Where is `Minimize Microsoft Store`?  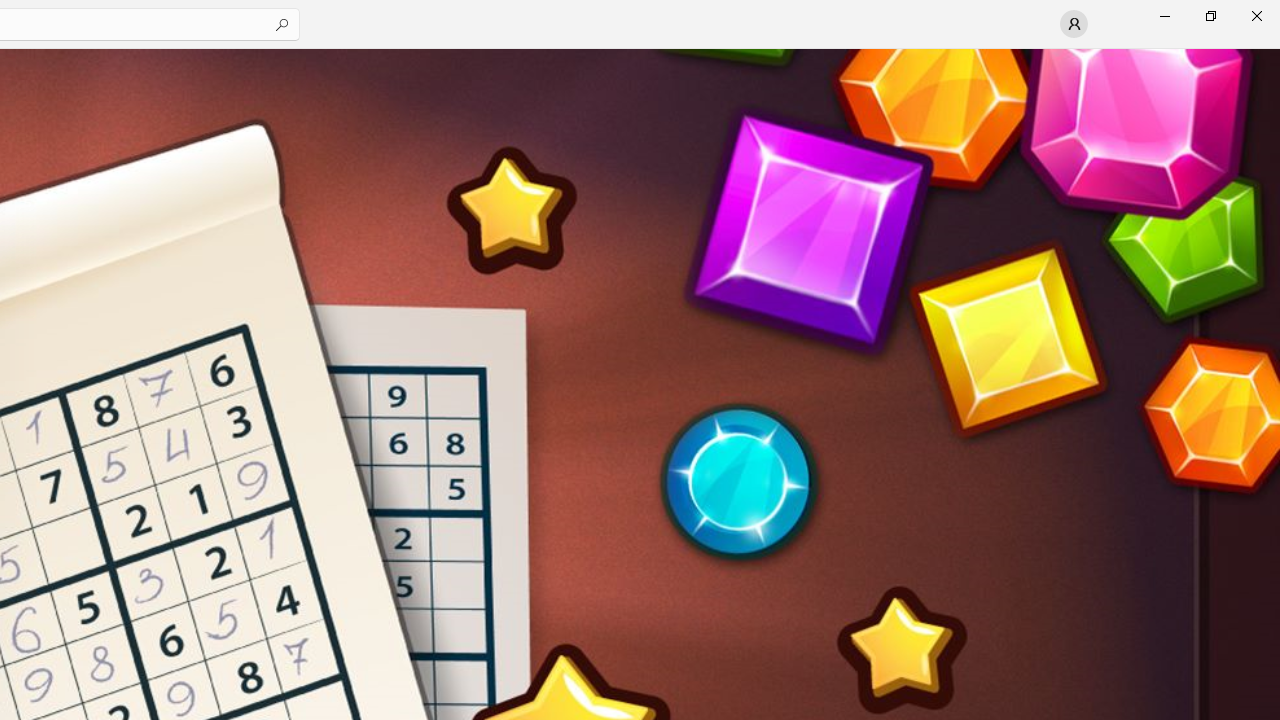 Minimize Microsoft Store is located at coordinates (1164, 16).